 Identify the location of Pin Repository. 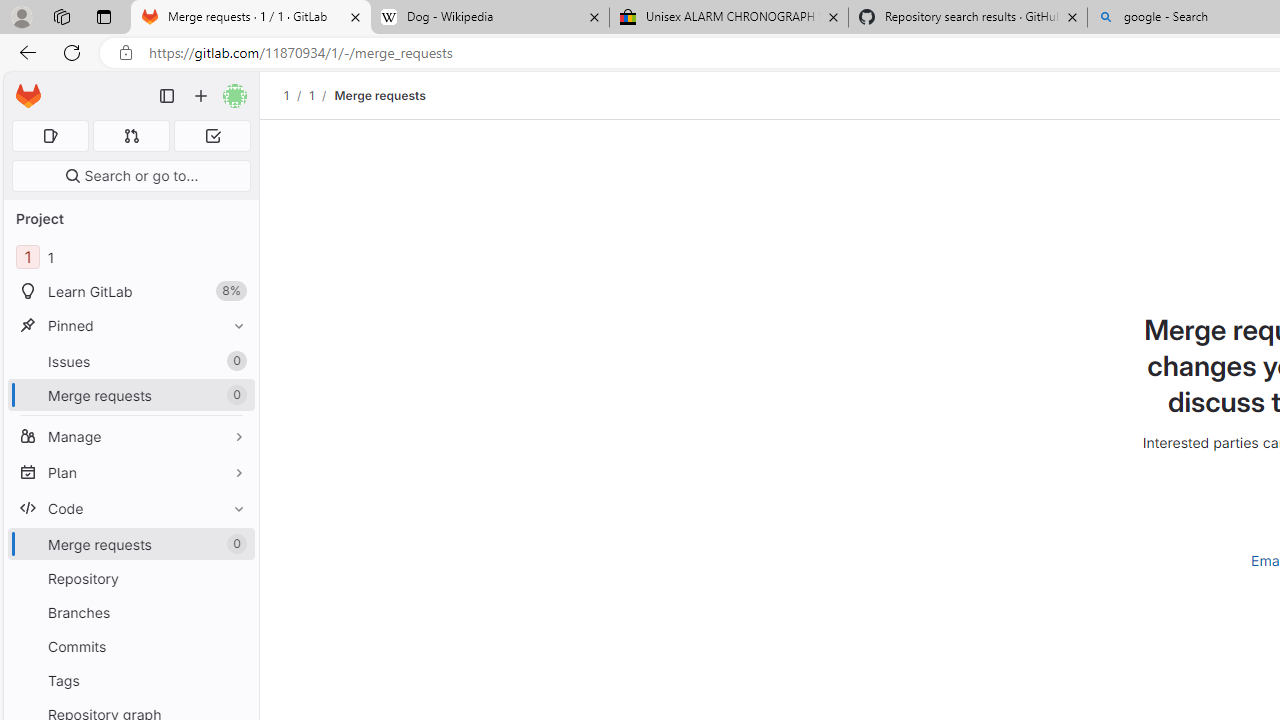
(234, 578).